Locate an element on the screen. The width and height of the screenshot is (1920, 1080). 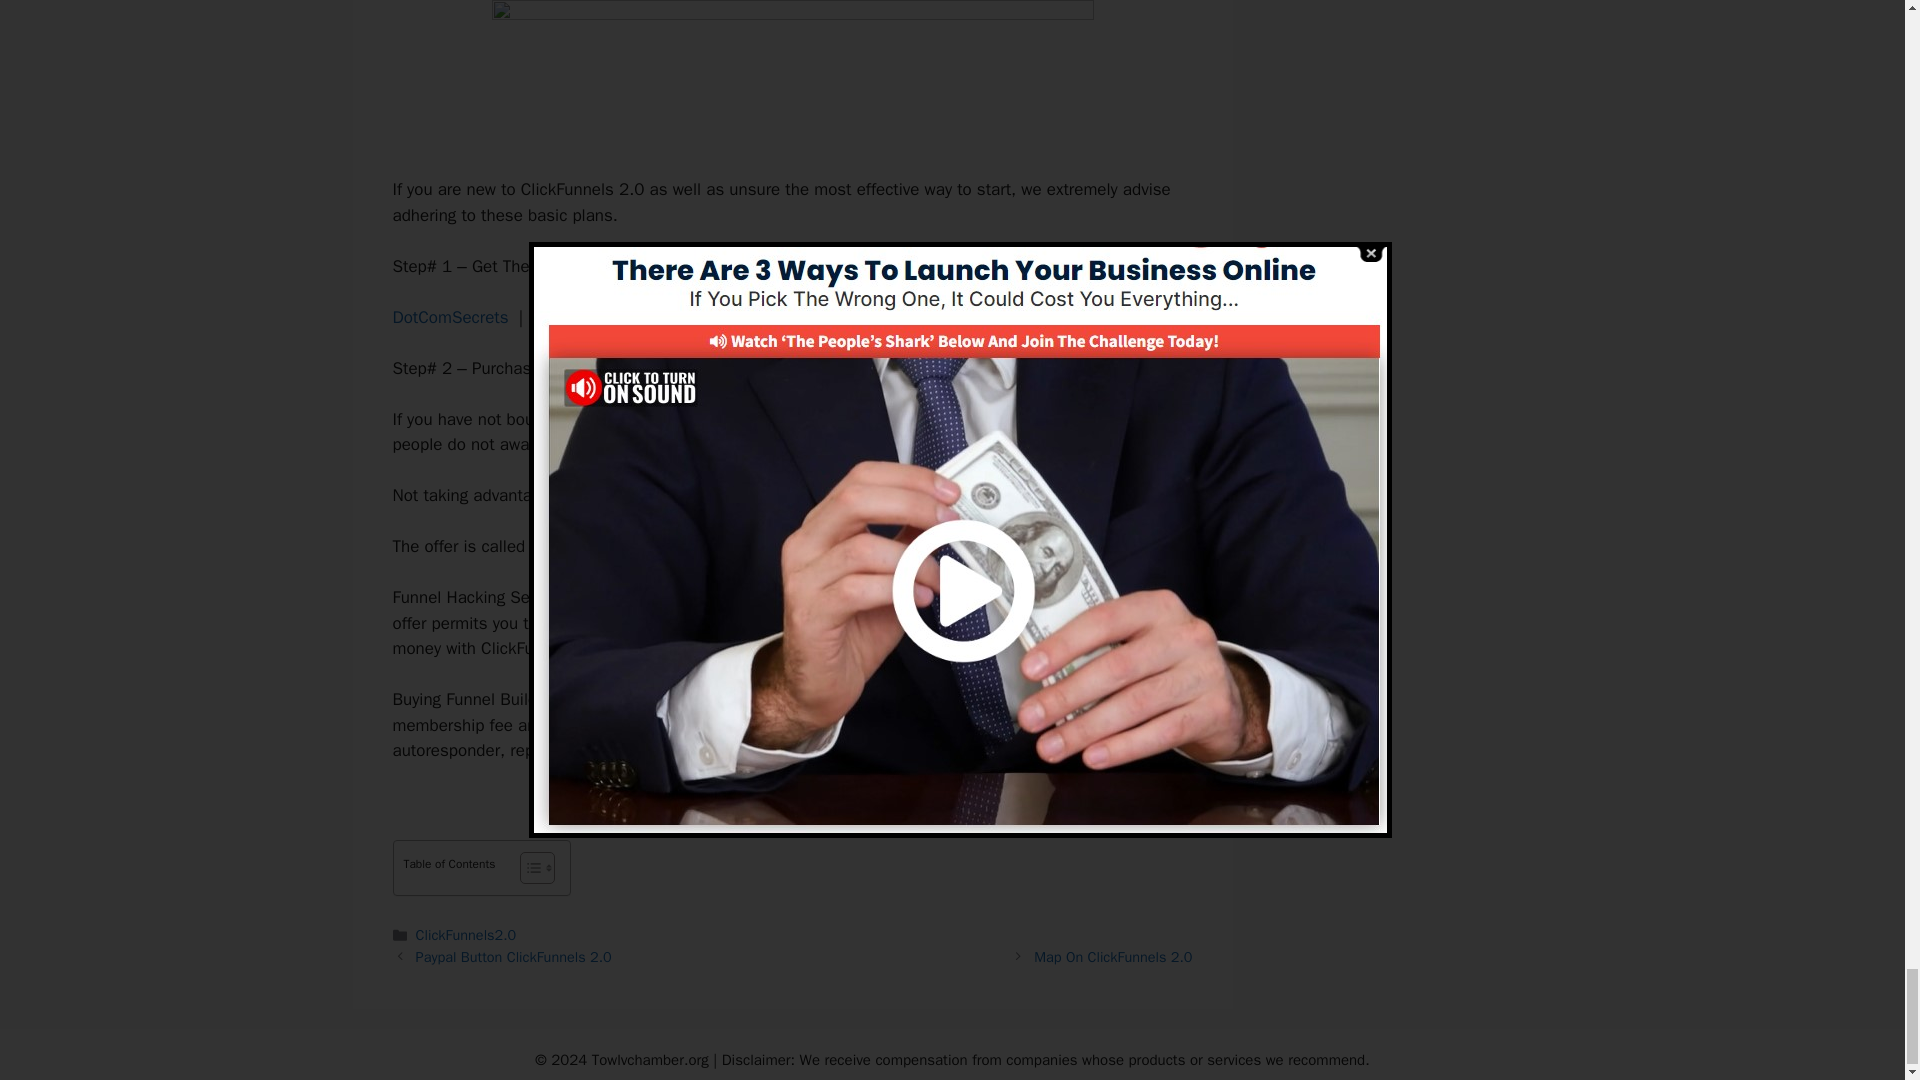
Funnel Builder Secrets is located at coordinates (612, 546).